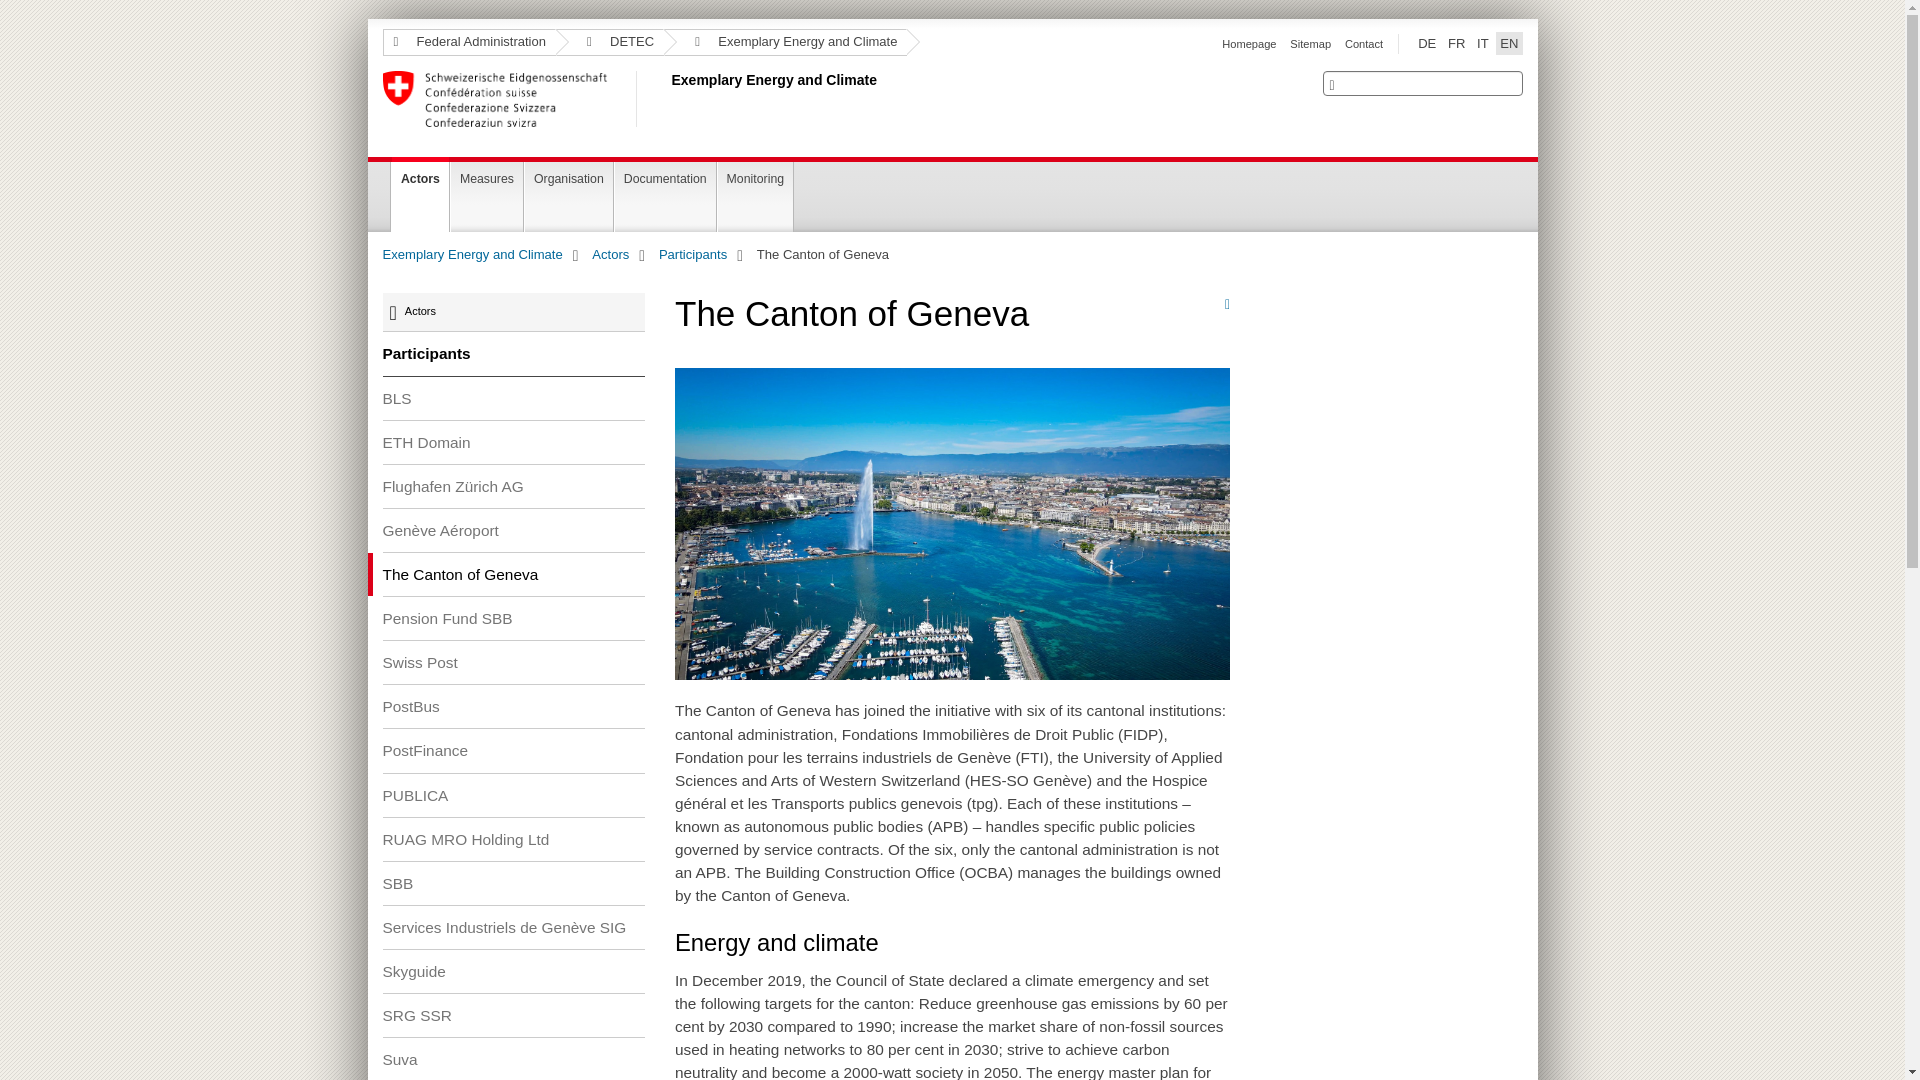  I want to click on FR, so click(1456, 44).